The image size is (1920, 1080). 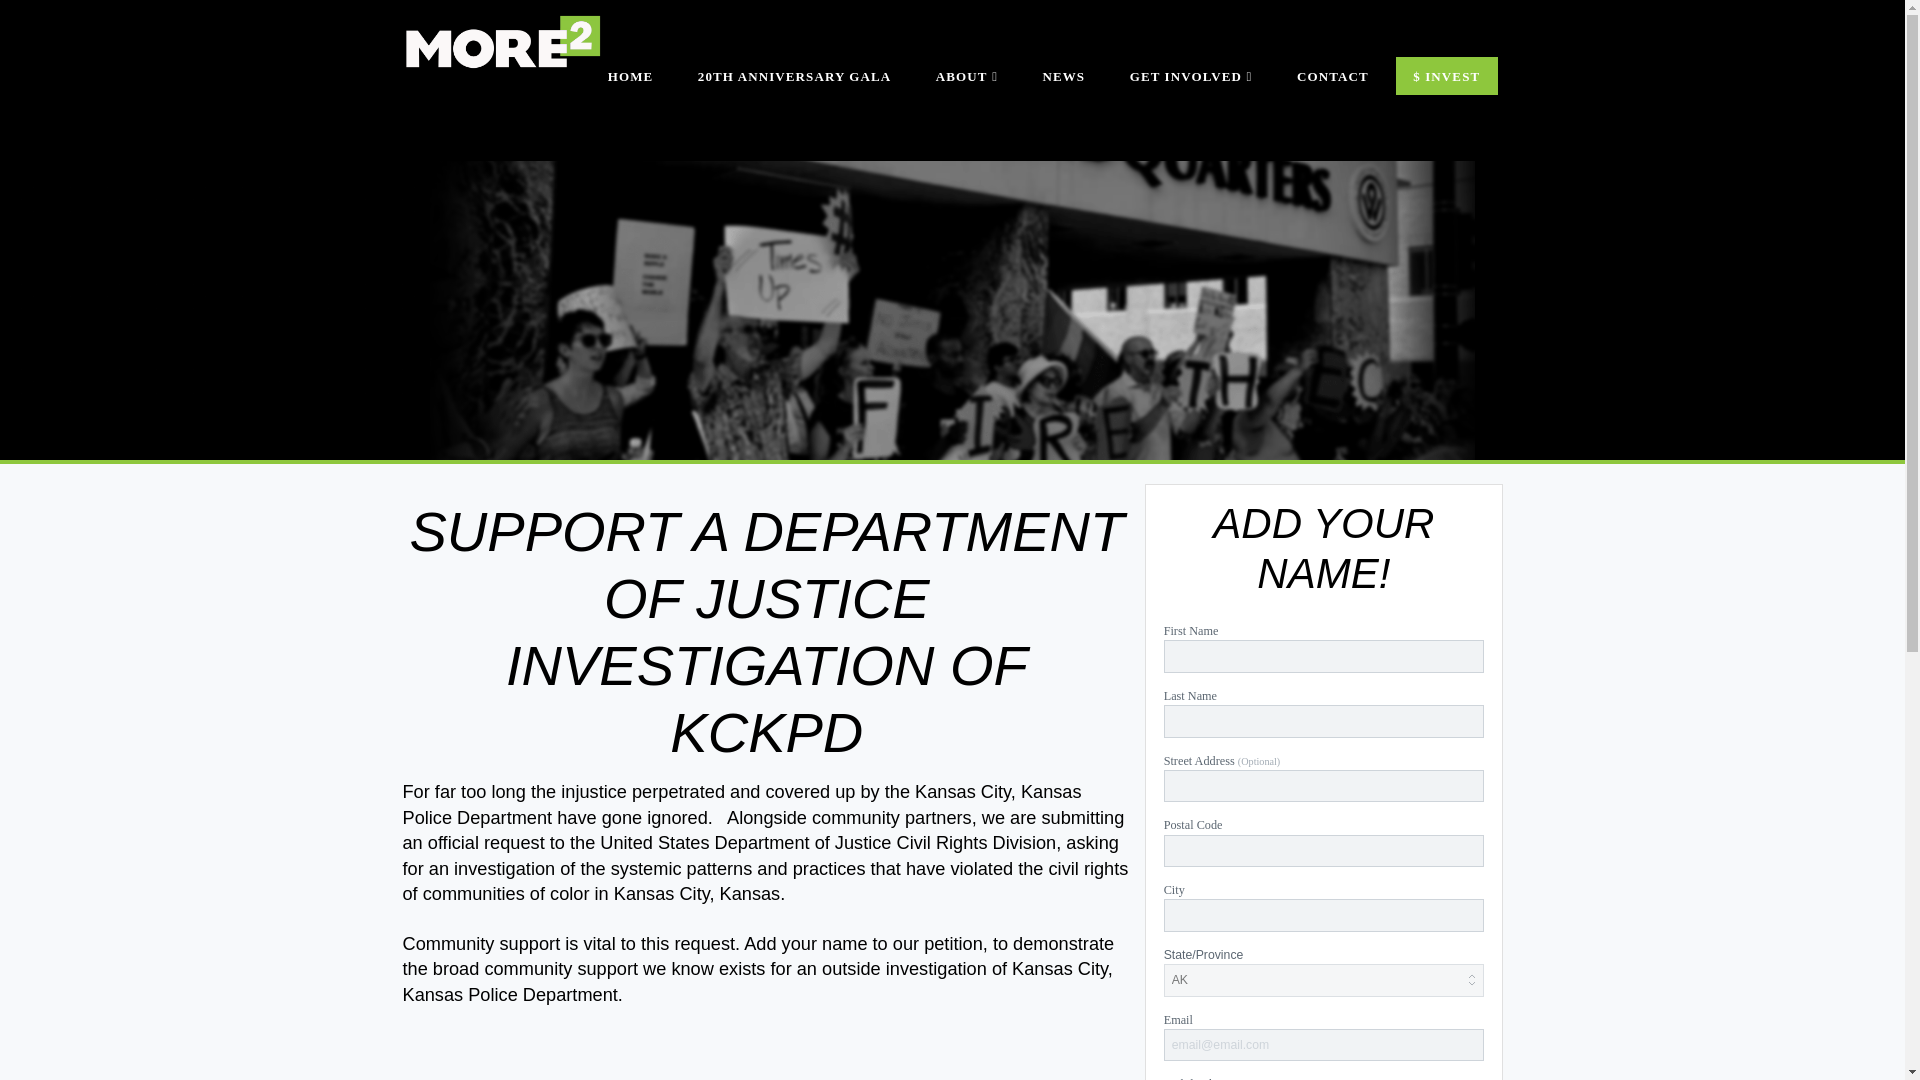 What do you see at coordinates (967, 114) in the screenshot?
I see `ABOUT` at bounding box center [967, 114].